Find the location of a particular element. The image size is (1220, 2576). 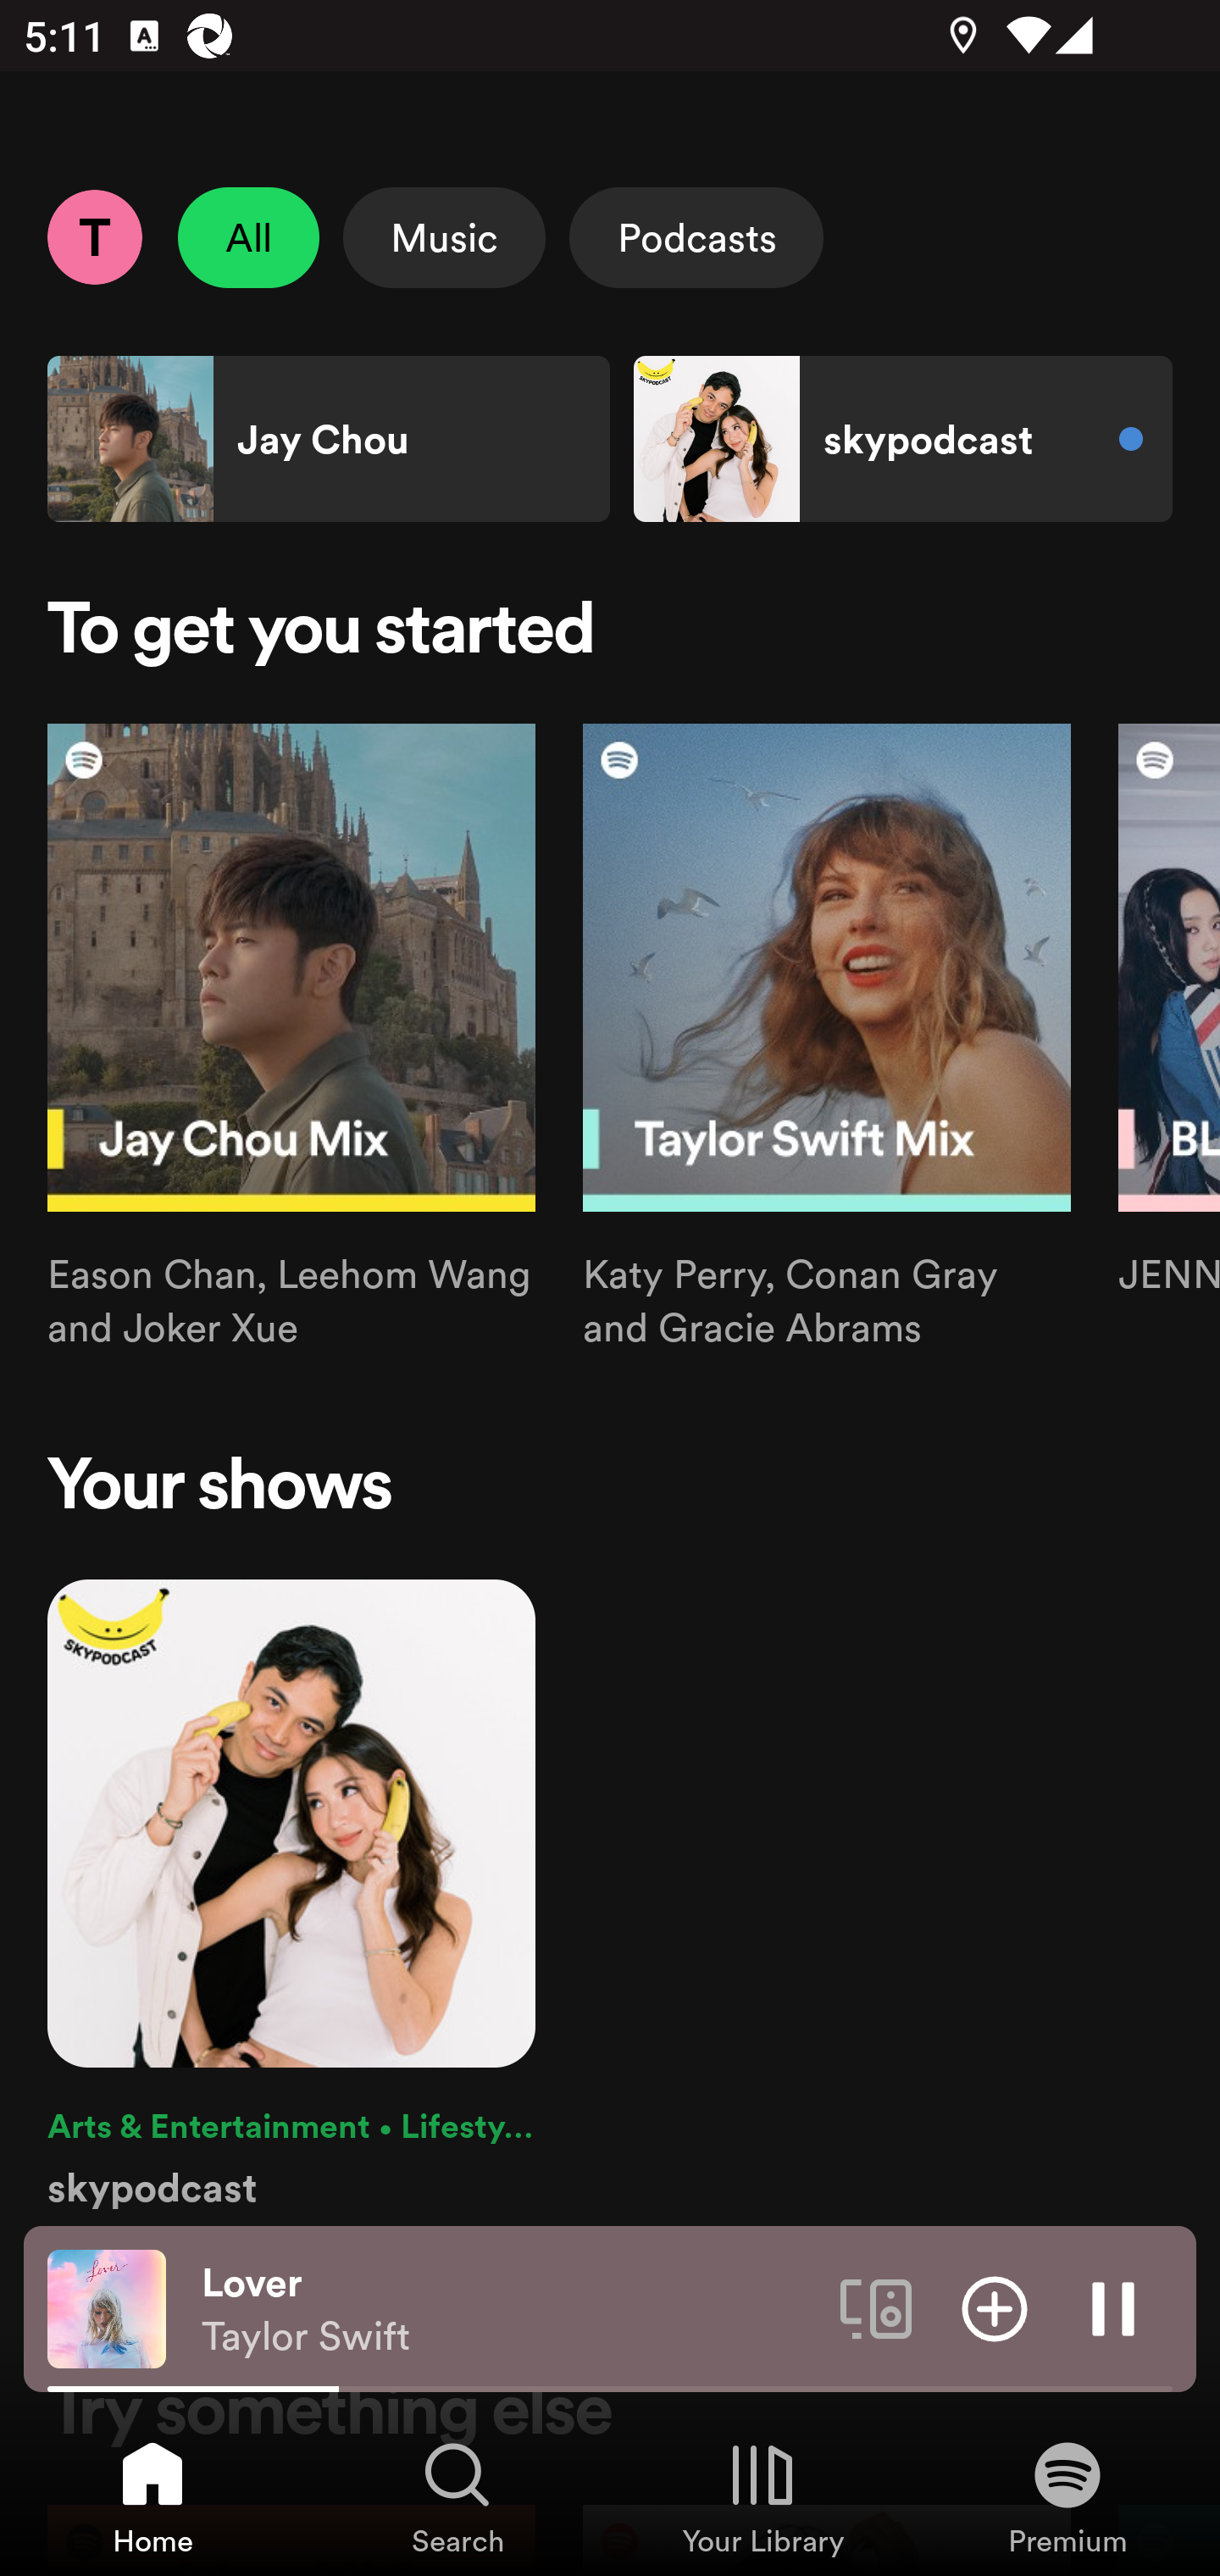

Lover Taylor Swift is located at coordinates (508, 2309).